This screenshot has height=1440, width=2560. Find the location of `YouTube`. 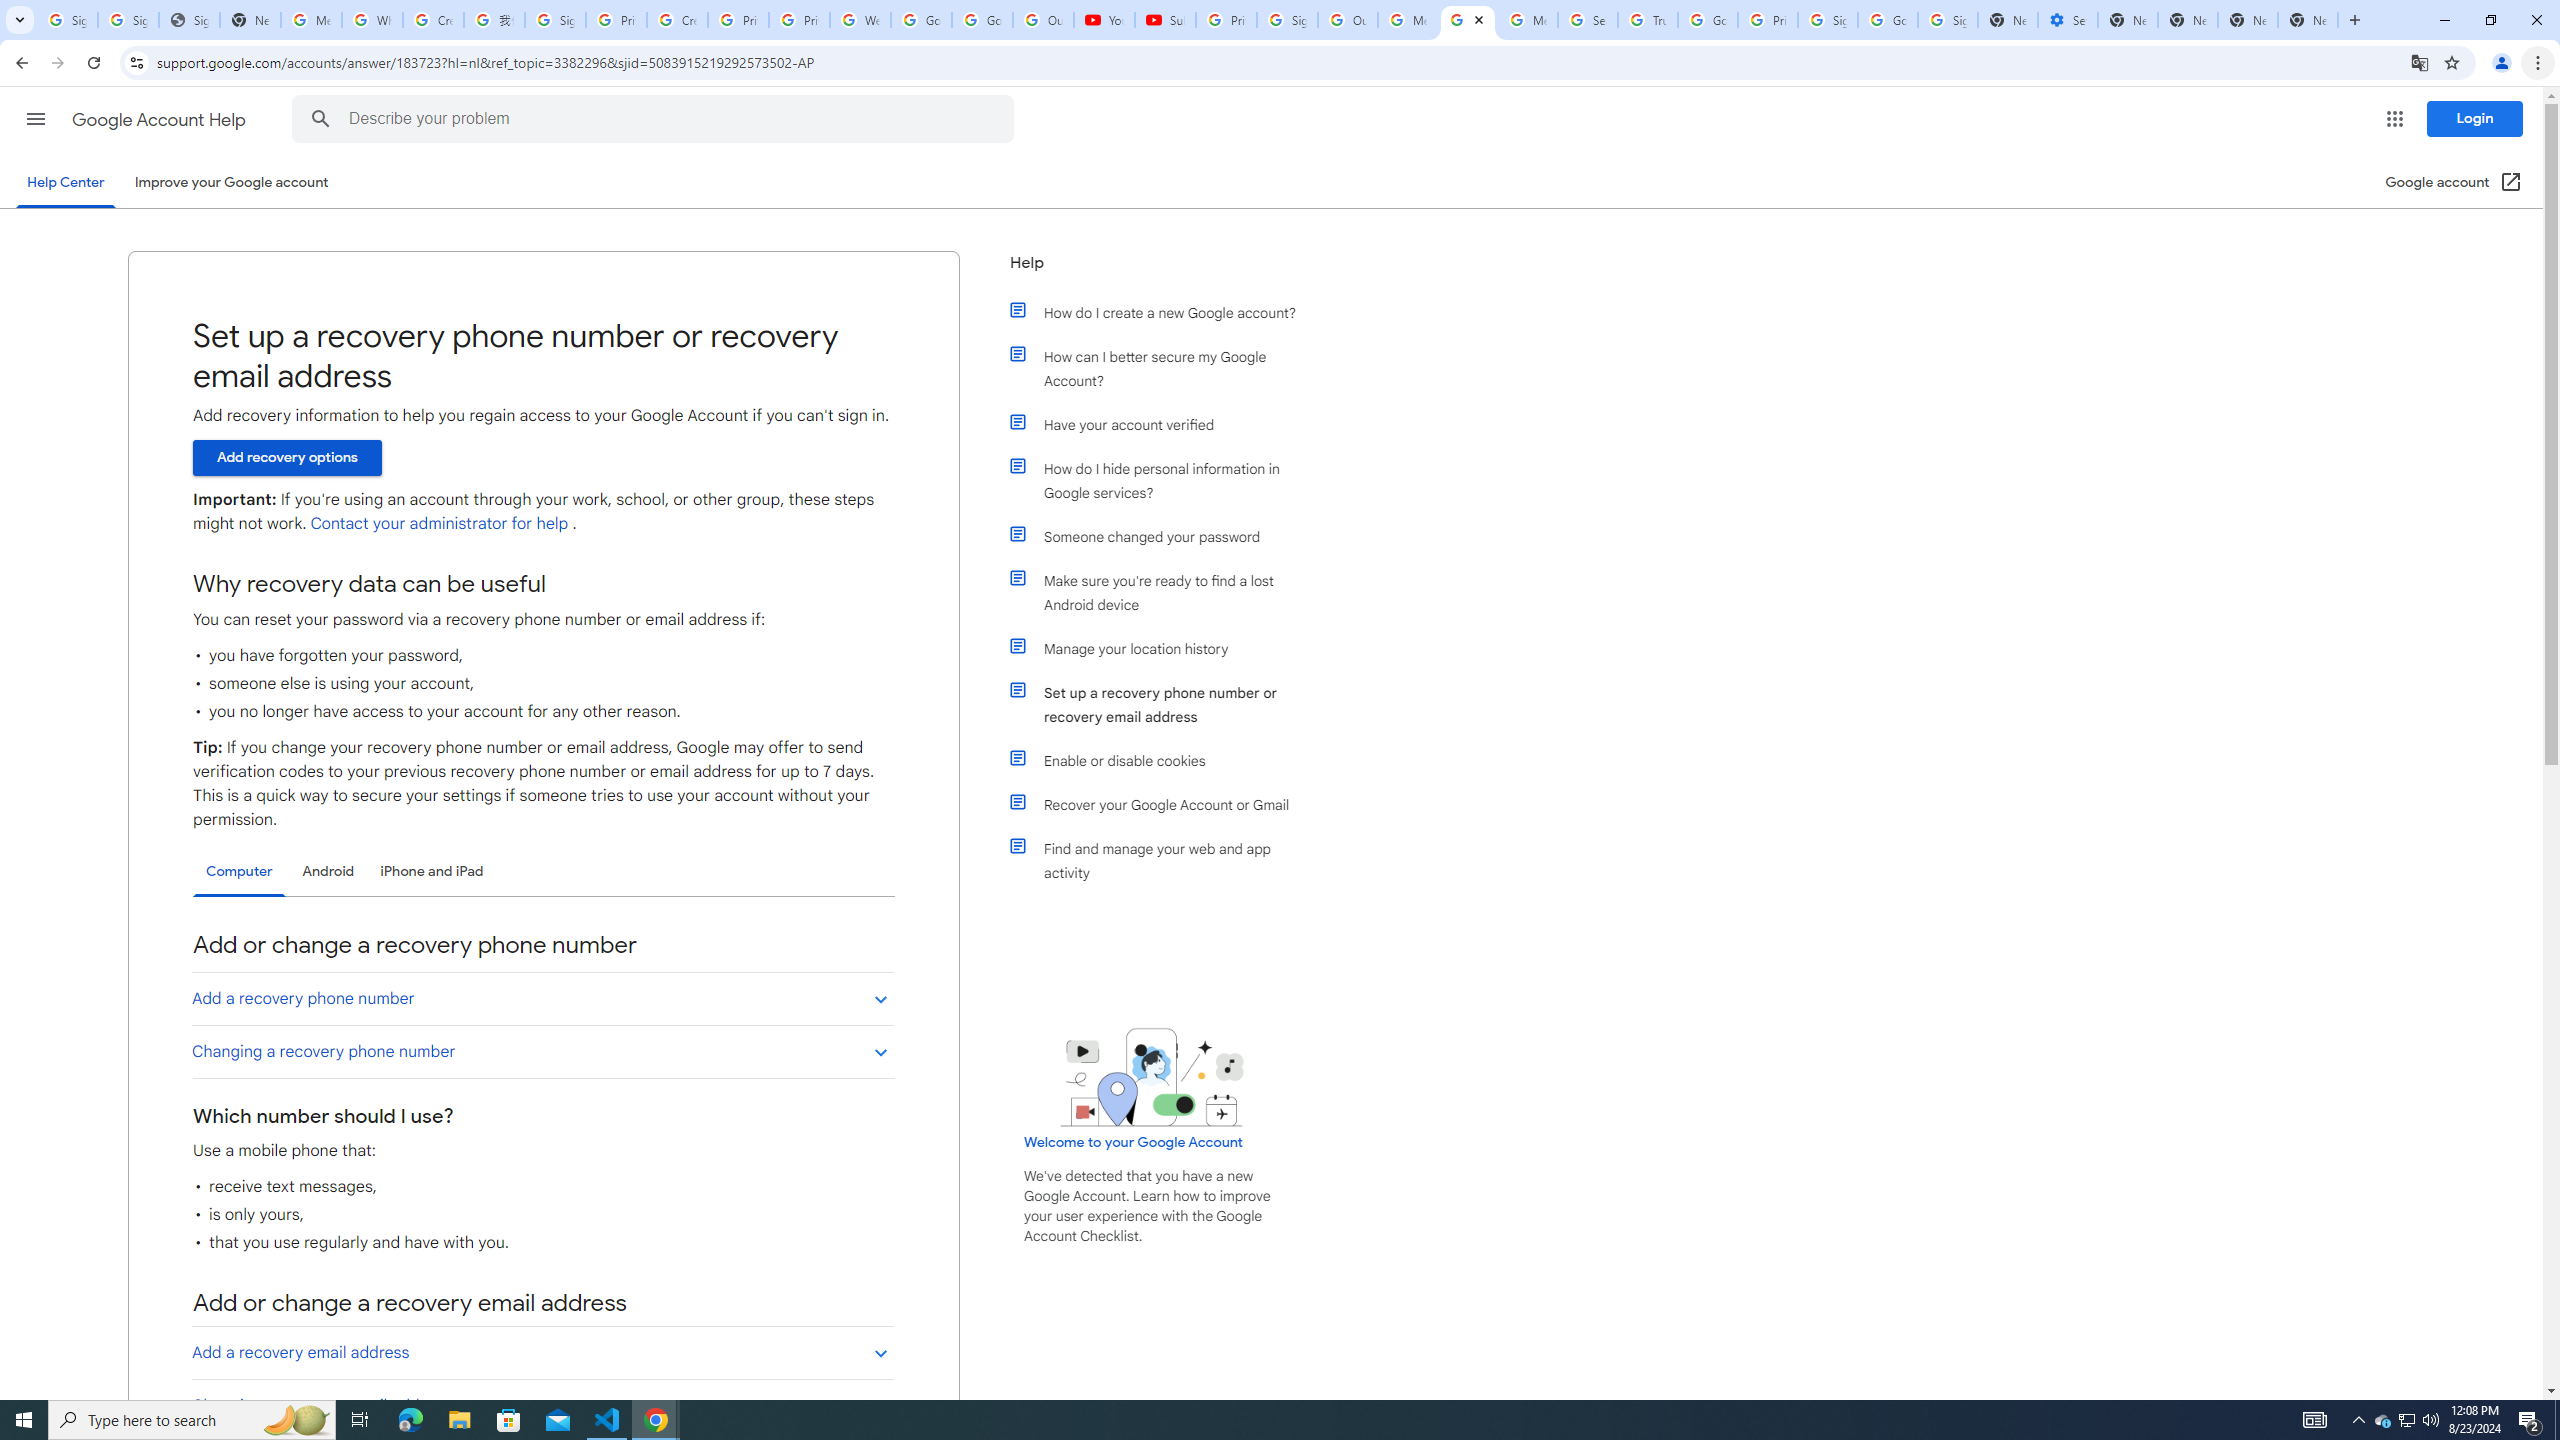

YouTube is located at coordinates (1104, 20).